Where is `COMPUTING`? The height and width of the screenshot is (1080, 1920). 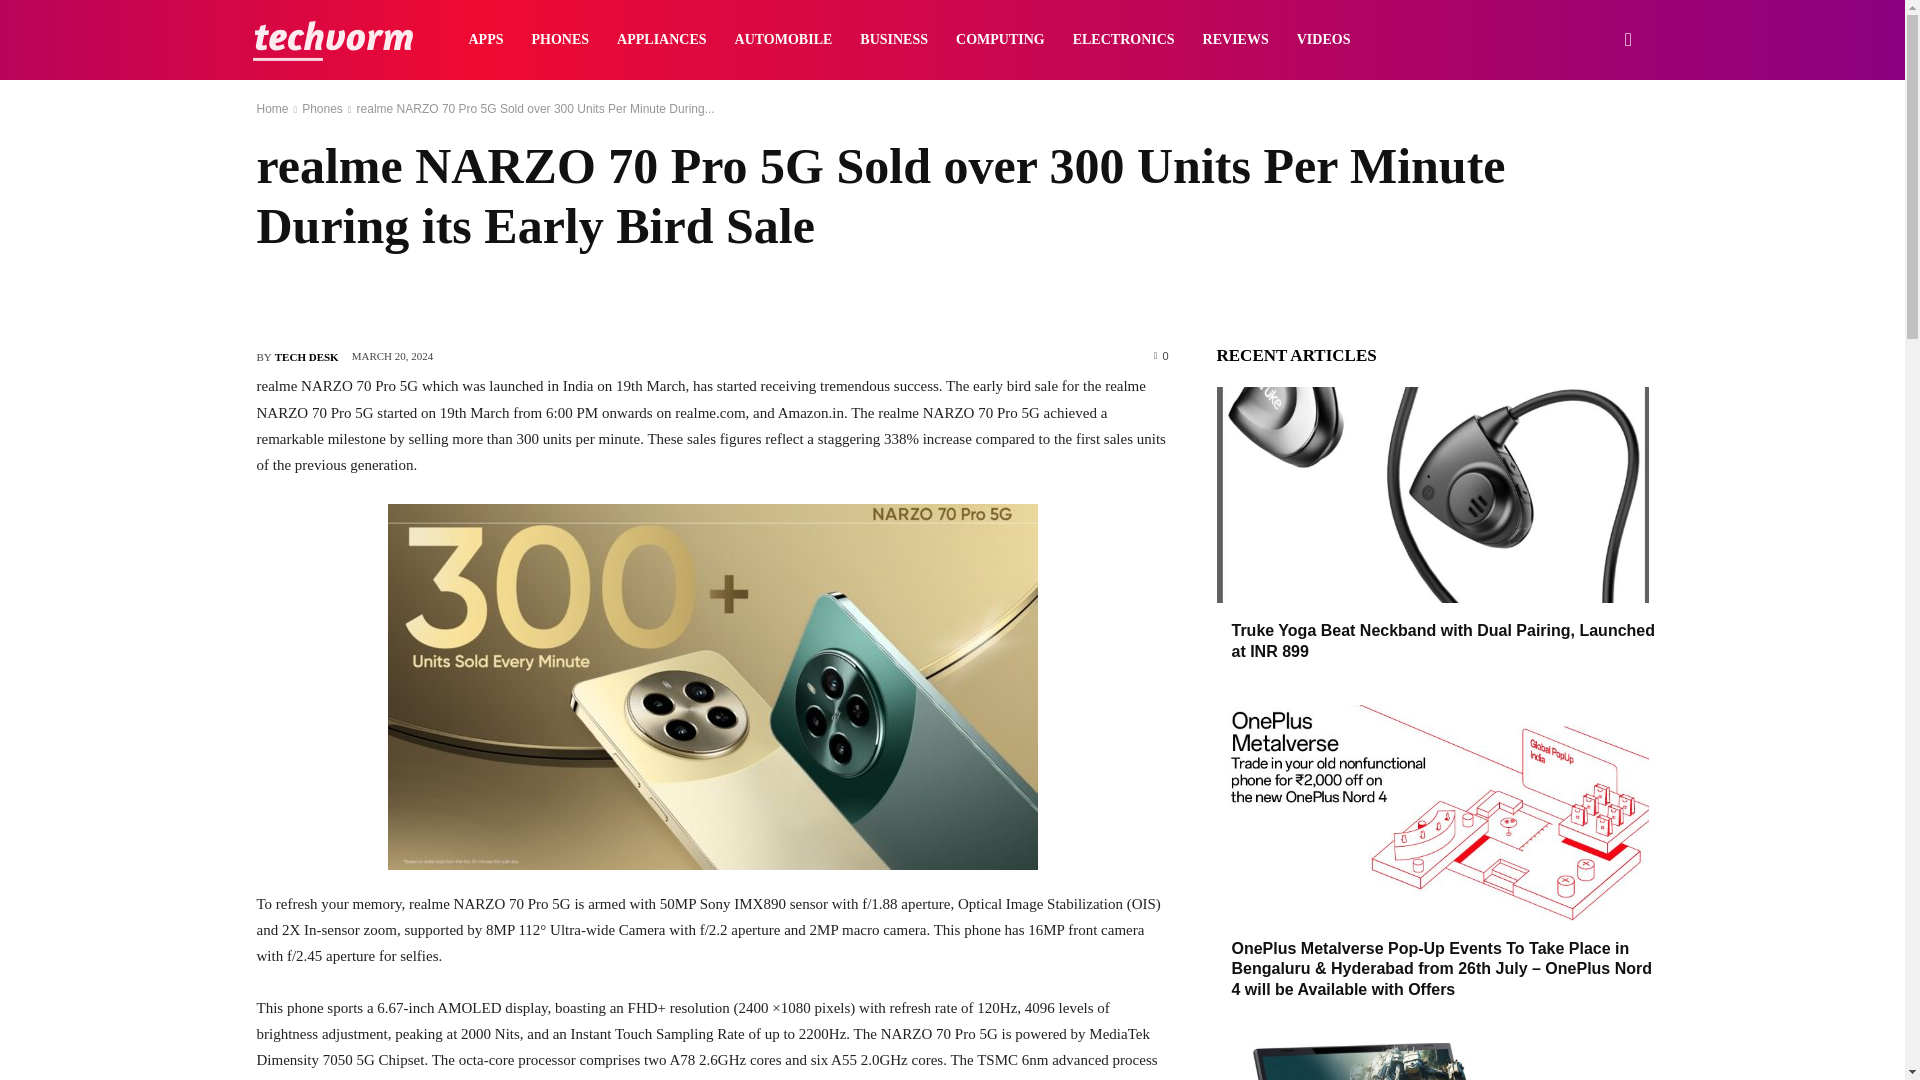
COMPUTING is located at coordinates (1000, 40).